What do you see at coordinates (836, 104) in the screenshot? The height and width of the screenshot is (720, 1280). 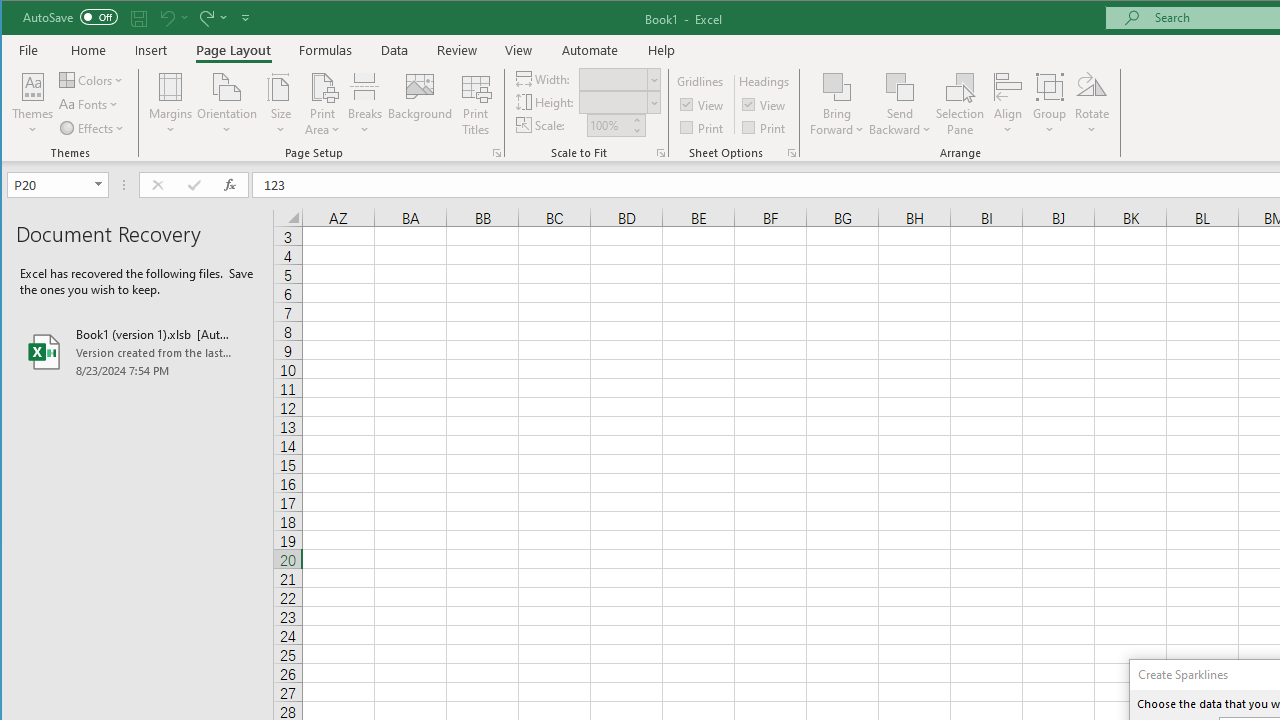 I see `Bring Forward` at bounding box center [836, 104].